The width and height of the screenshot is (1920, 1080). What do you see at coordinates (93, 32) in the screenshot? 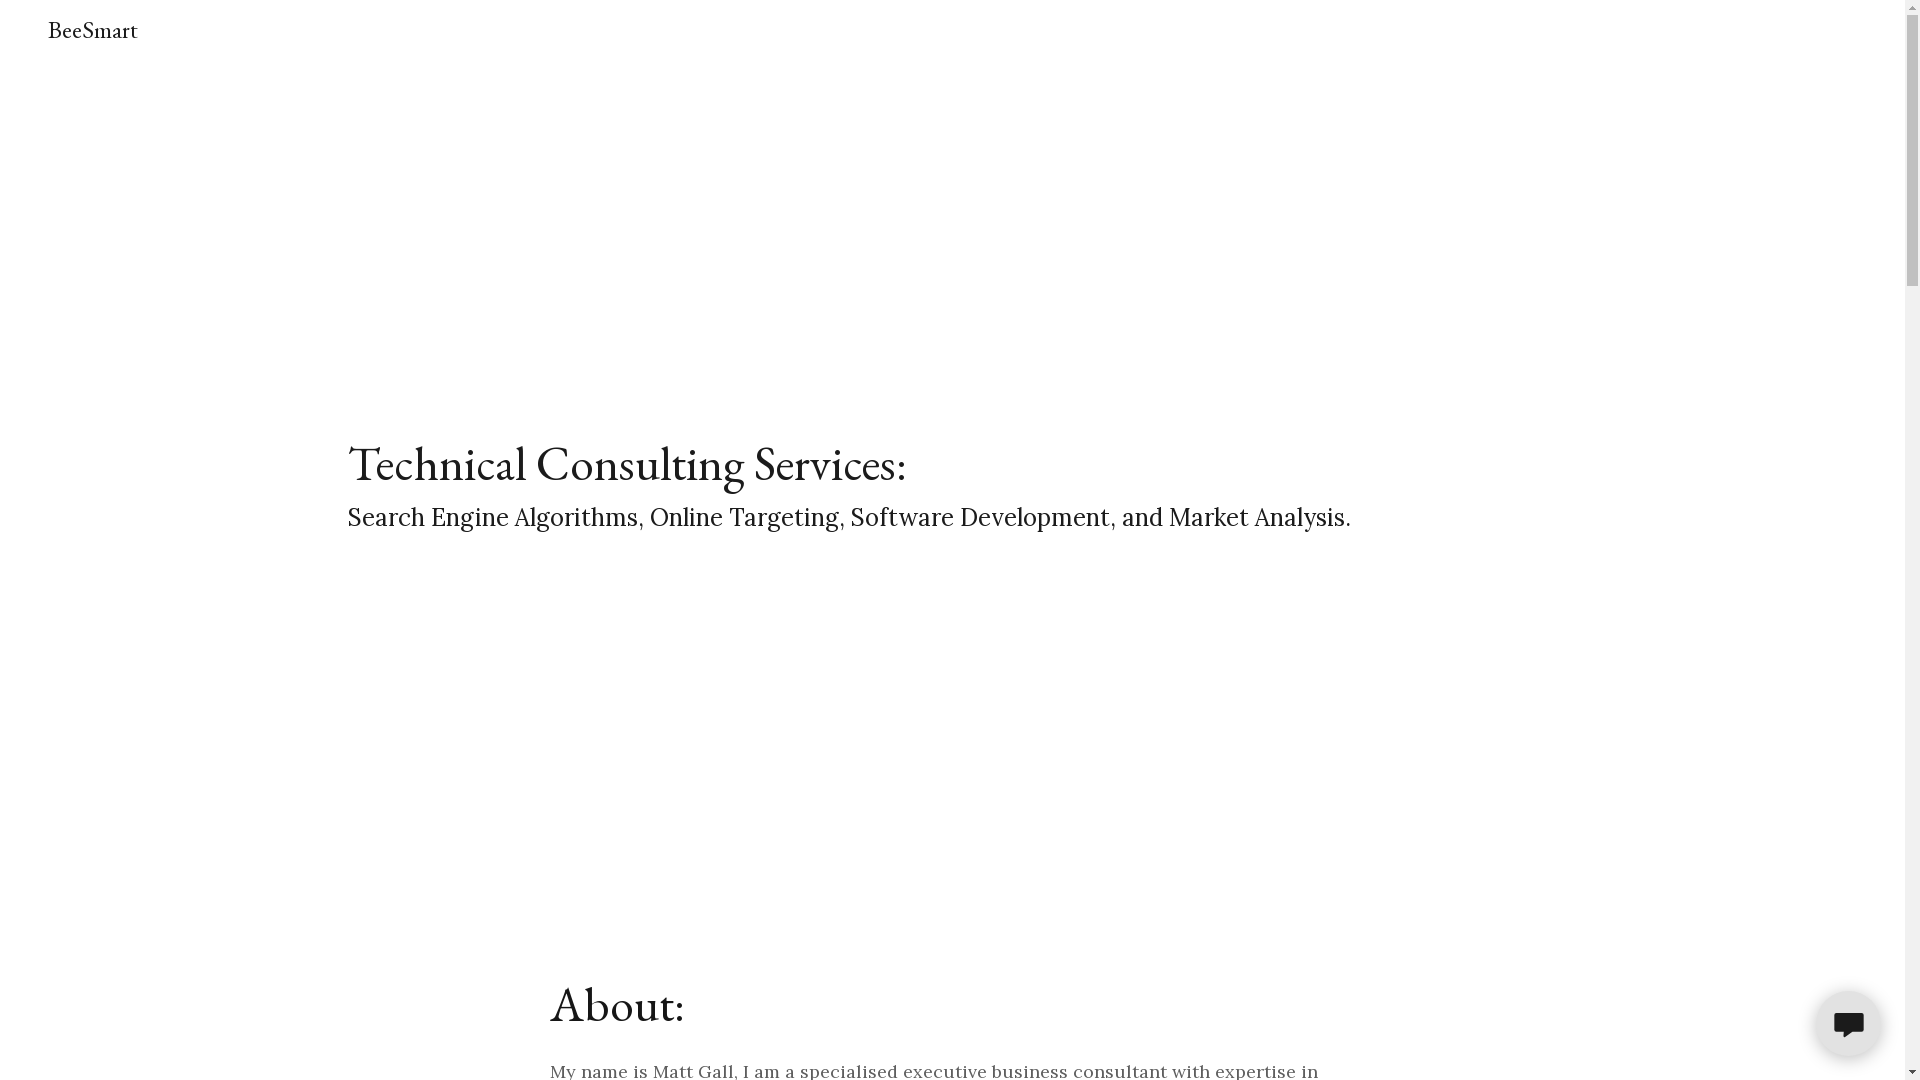
I see `BeeSmart` at bounding box center [93, 32].